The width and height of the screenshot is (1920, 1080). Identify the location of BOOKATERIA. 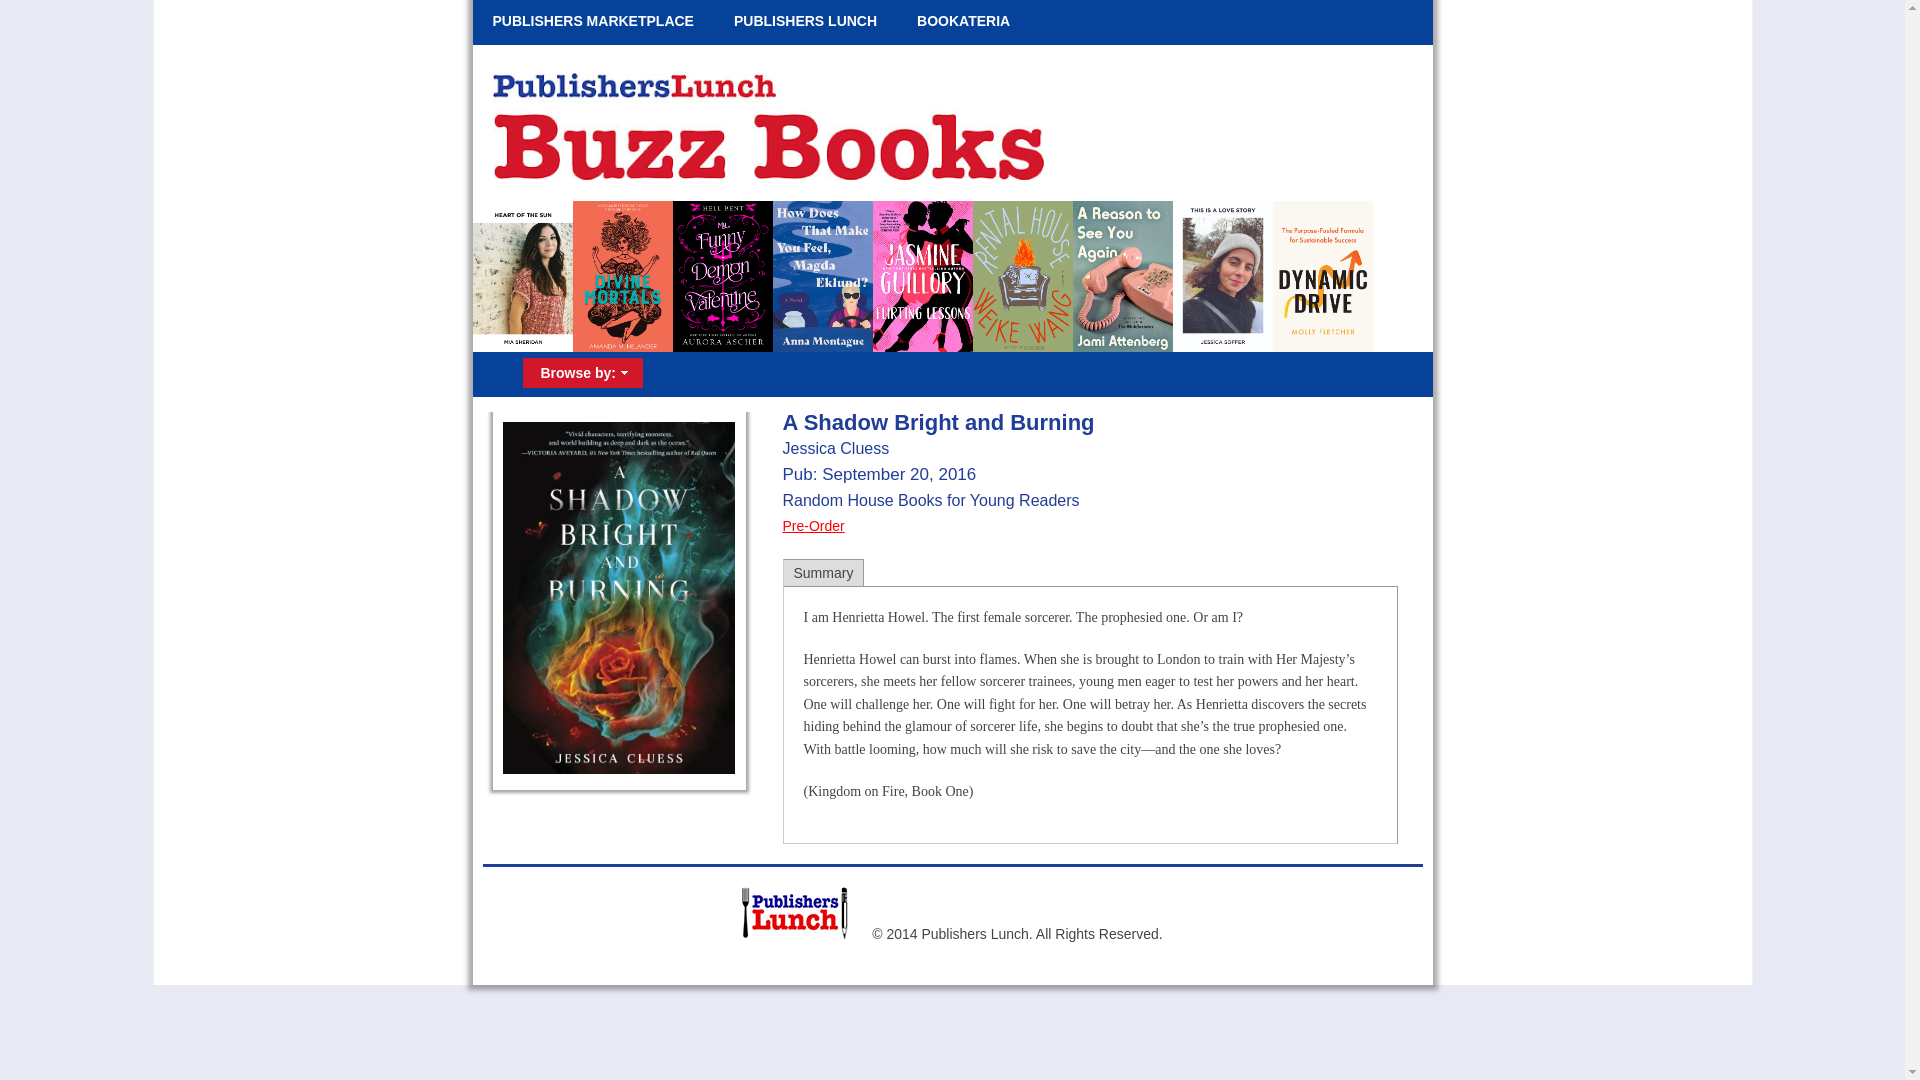
(962, 22).